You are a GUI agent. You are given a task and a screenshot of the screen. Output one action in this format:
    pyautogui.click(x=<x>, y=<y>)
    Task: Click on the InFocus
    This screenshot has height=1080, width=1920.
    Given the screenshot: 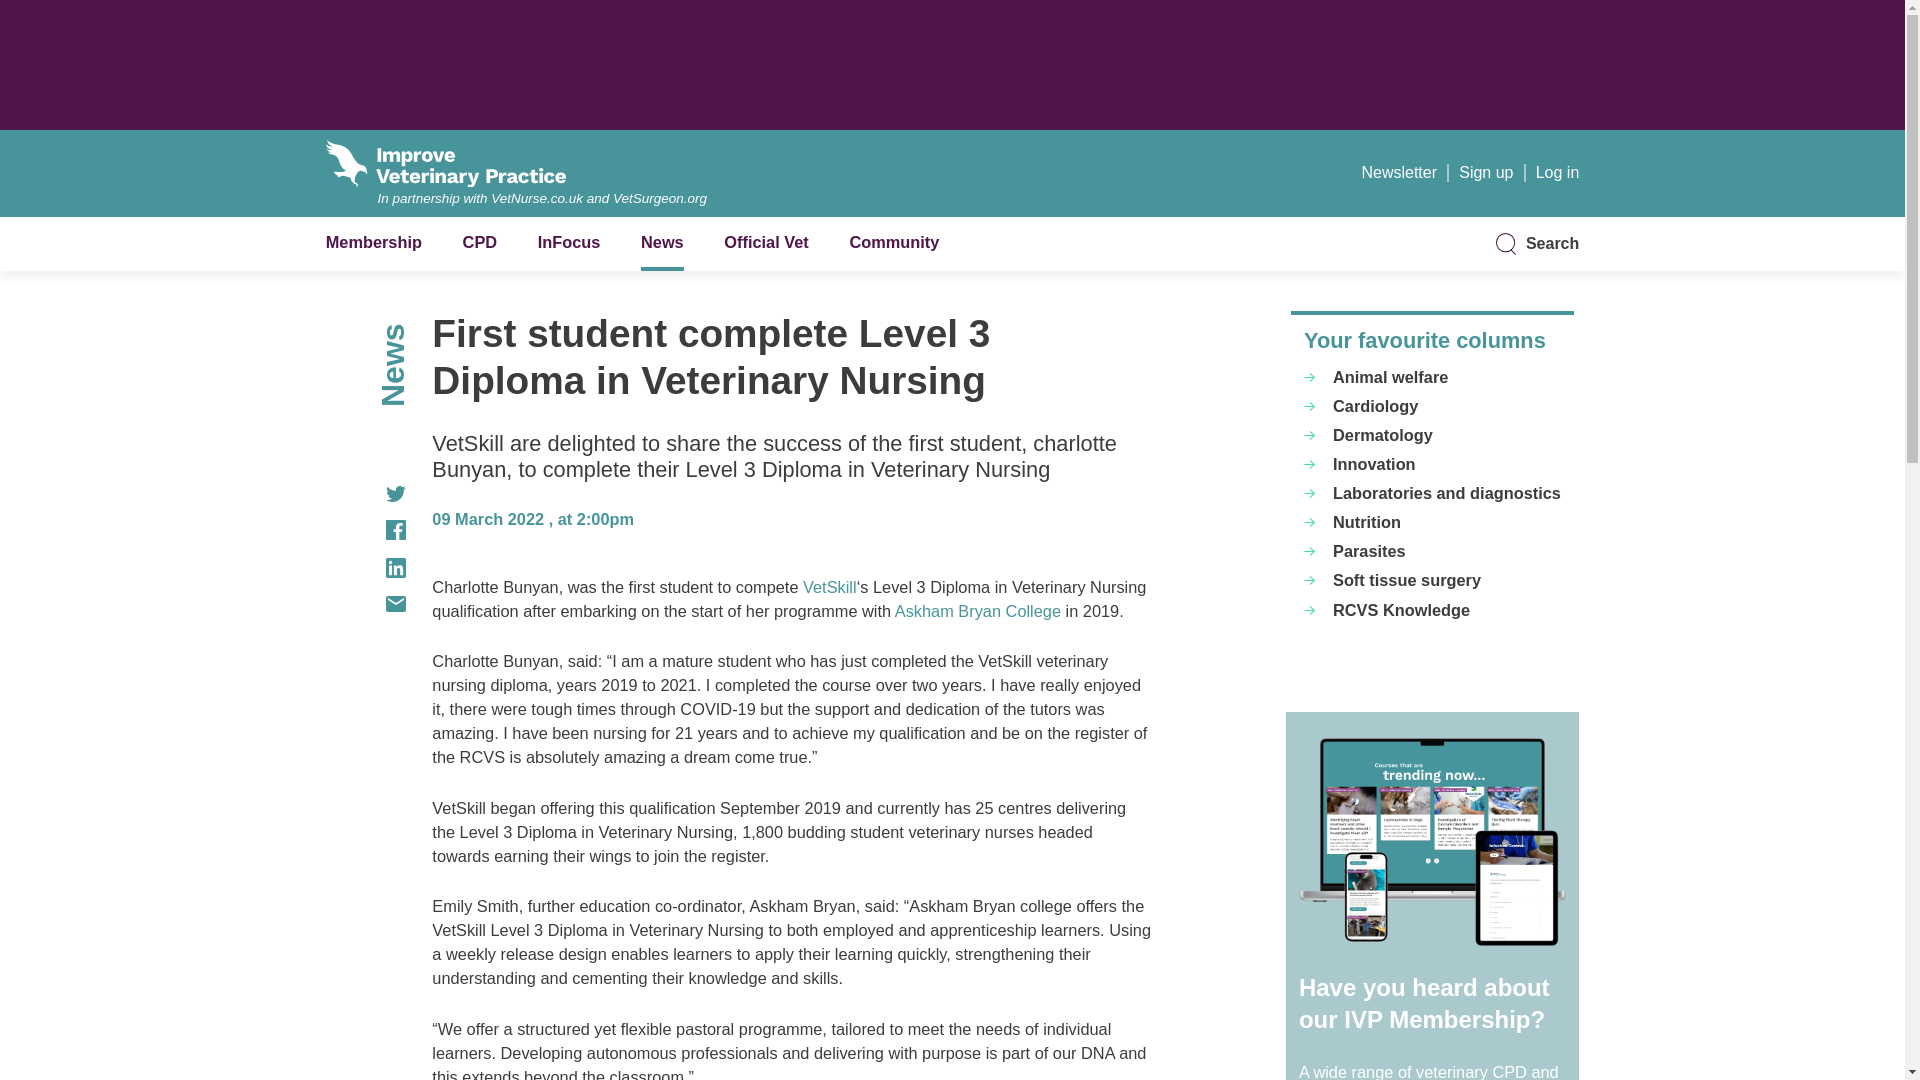 What is the action you would take?
    pyautogui.click(x=568, y=242)
    